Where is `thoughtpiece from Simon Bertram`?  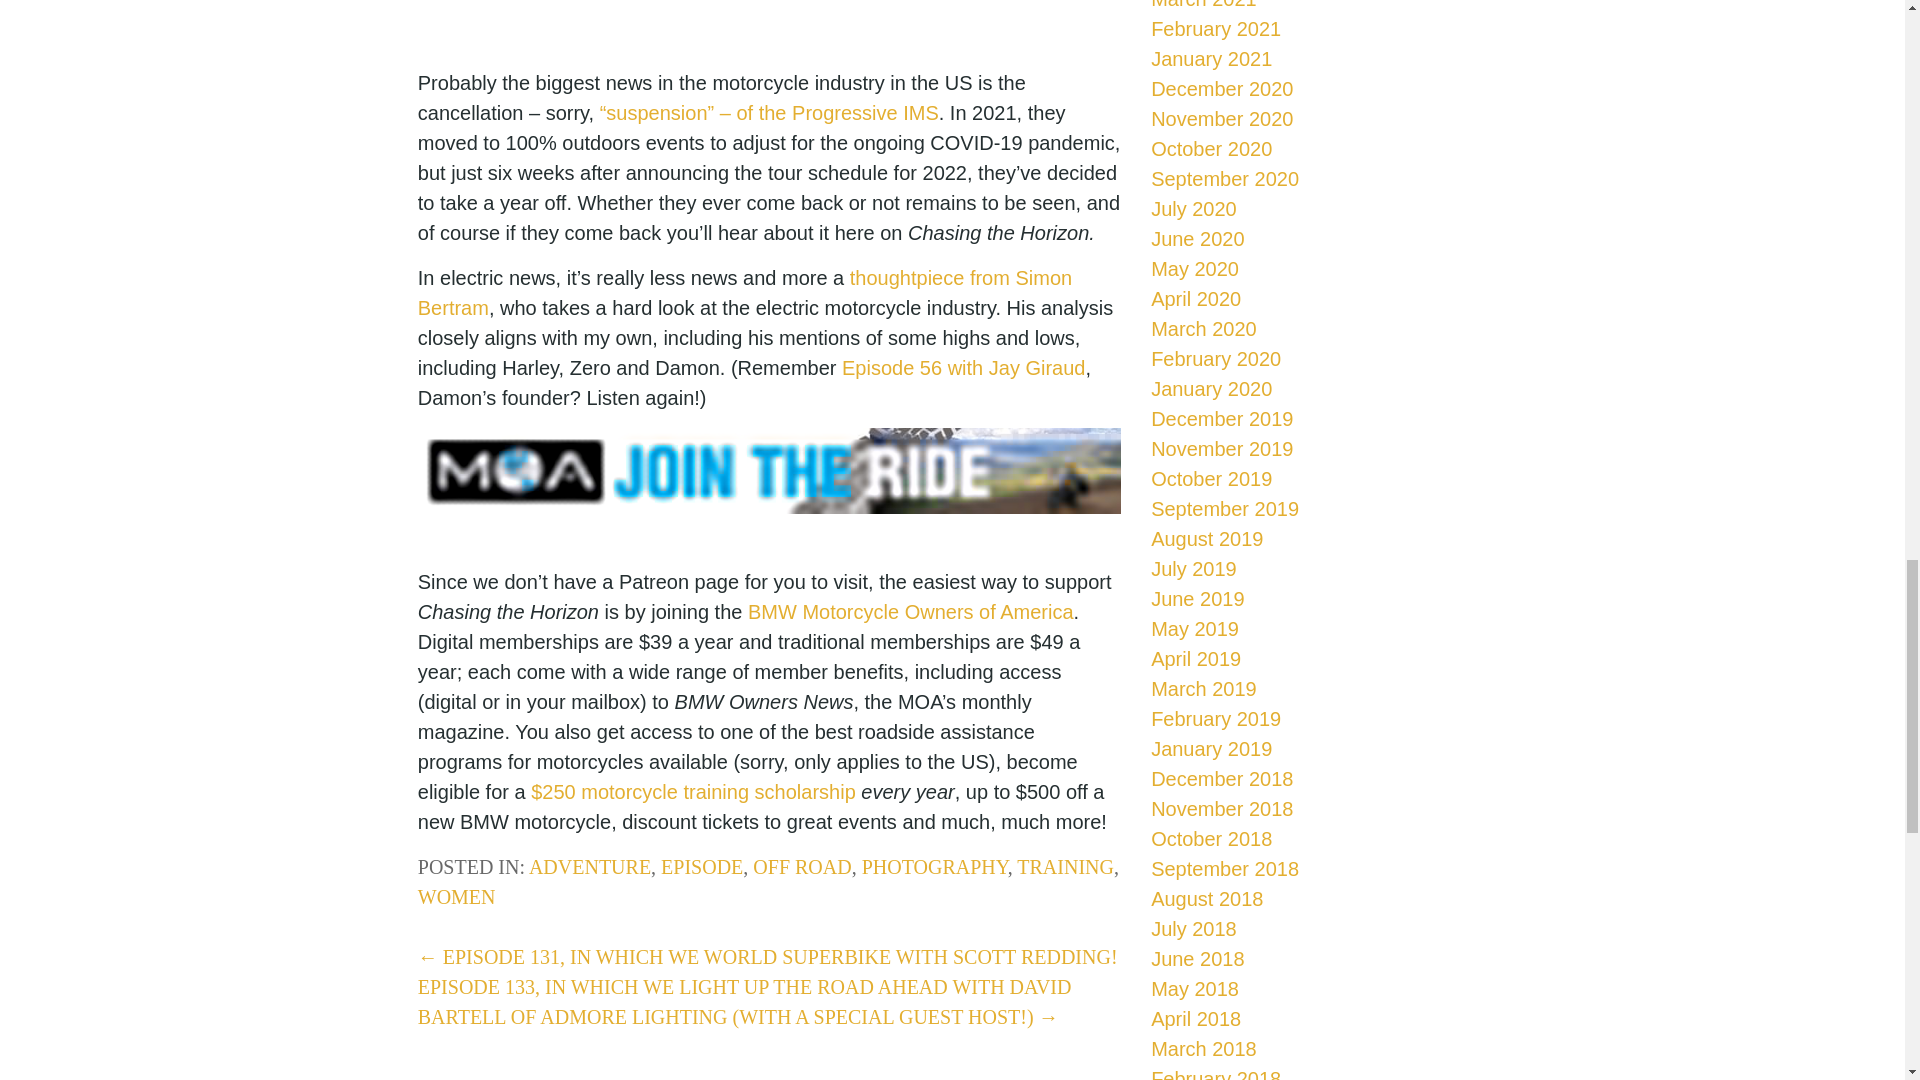 thoughtpiece from Simon Bertram is located at coordinates (744, 292).